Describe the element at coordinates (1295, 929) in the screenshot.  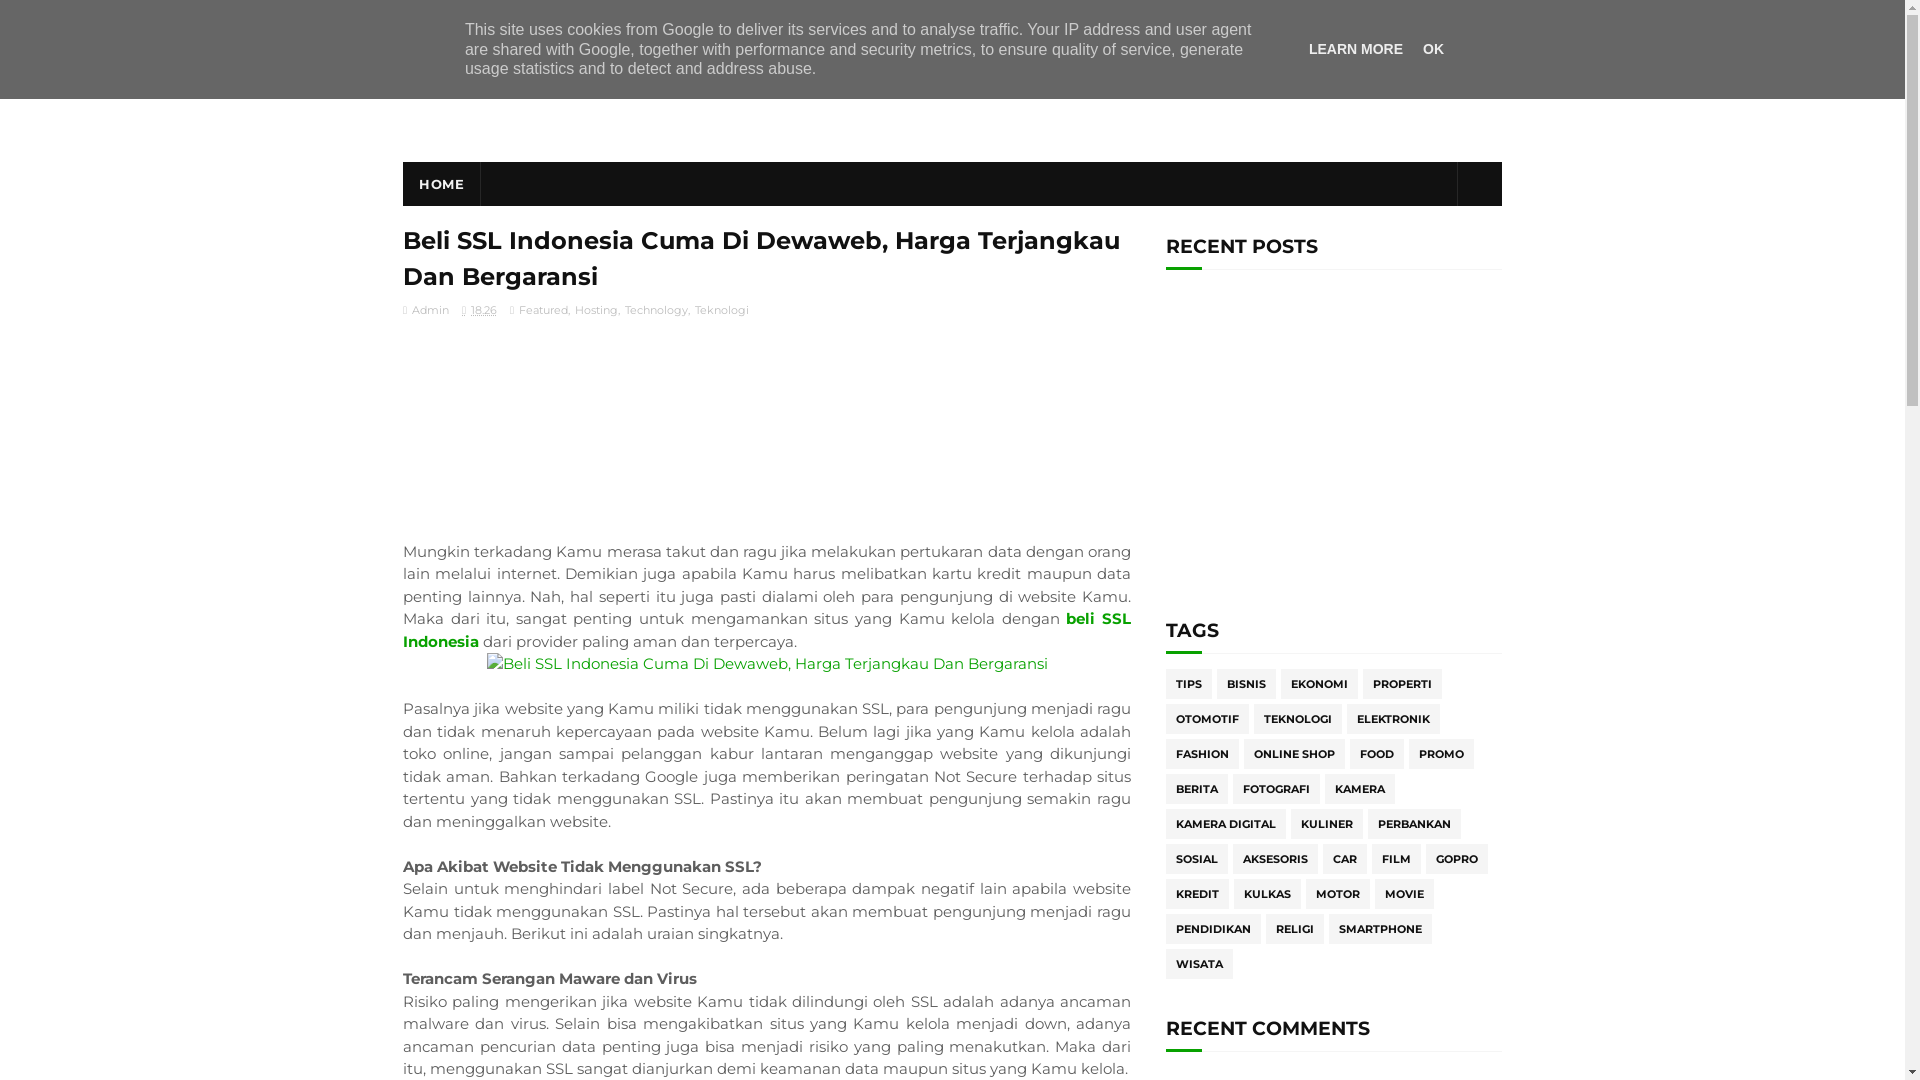
I see `RELIGI` at that location.